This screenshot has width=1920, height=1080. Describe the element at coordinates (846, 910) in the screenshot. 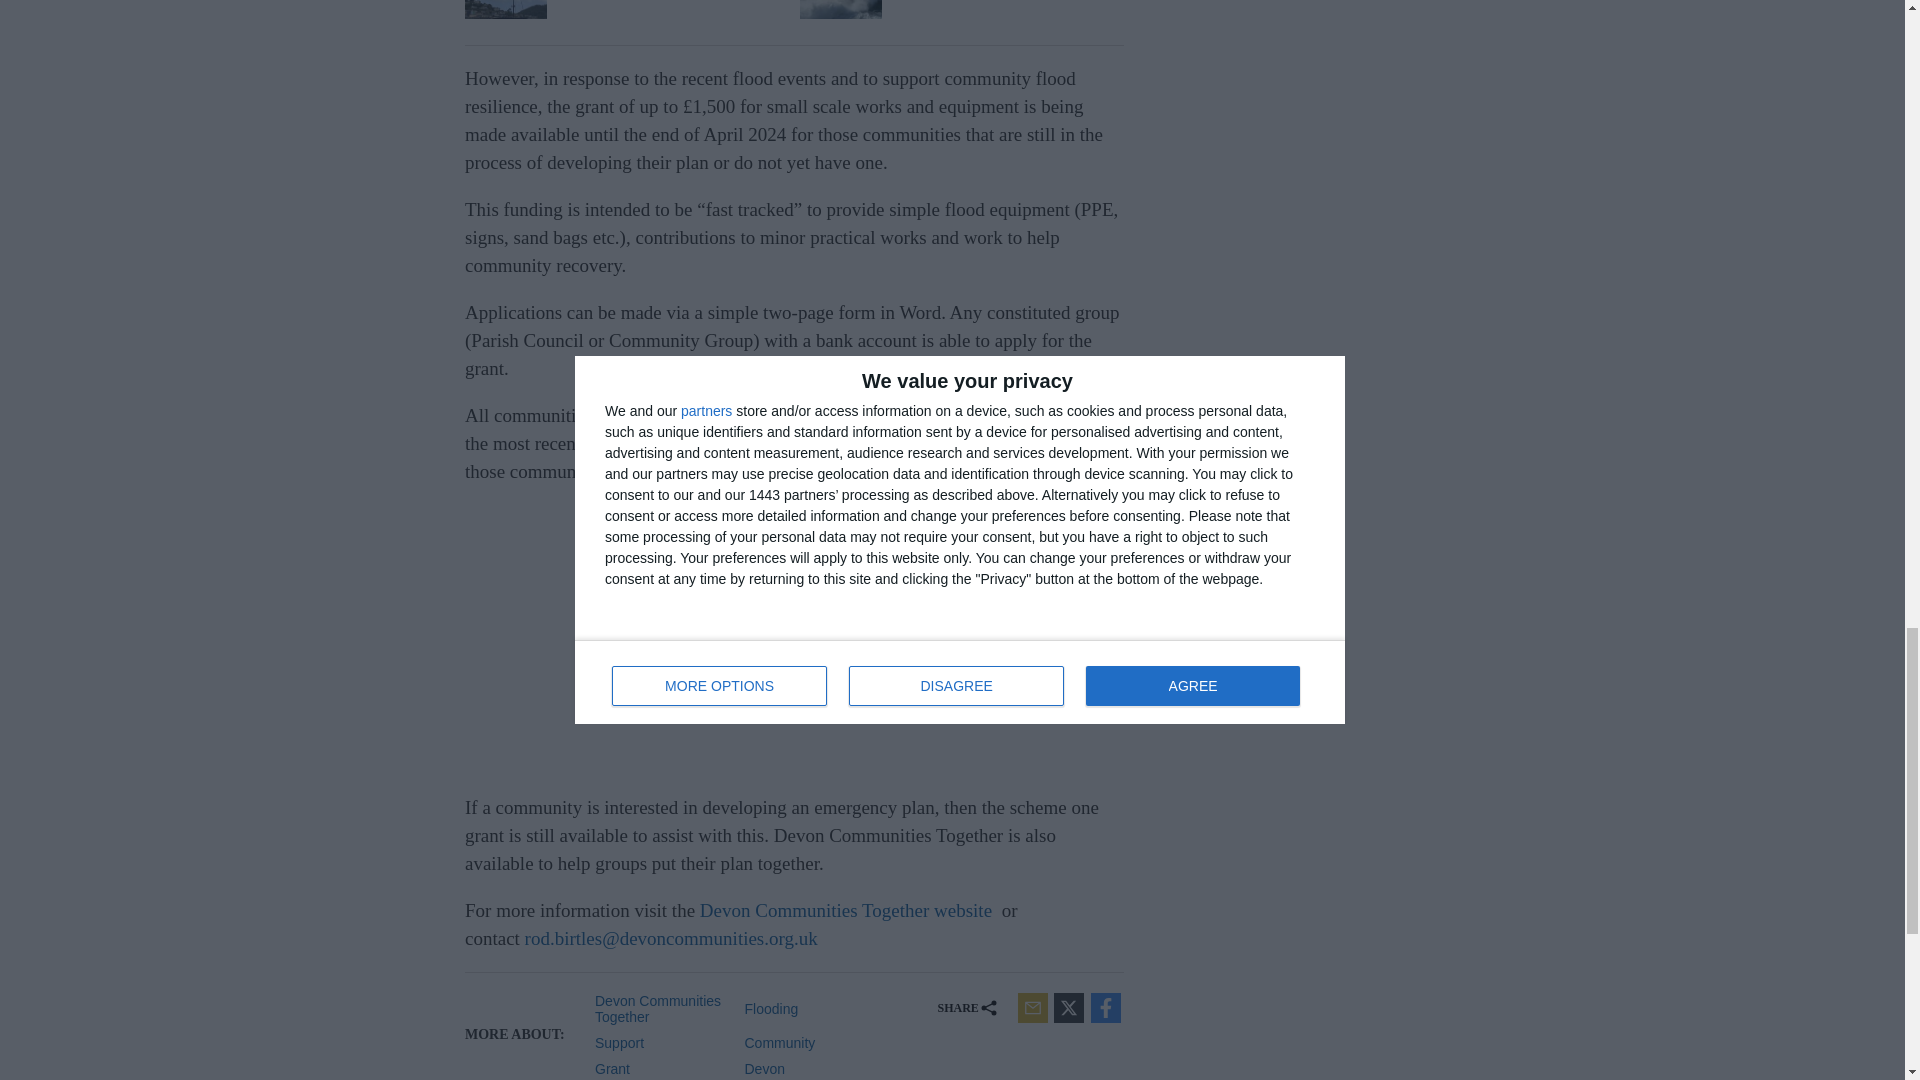

I see `Devon Communities Together website` at that location.